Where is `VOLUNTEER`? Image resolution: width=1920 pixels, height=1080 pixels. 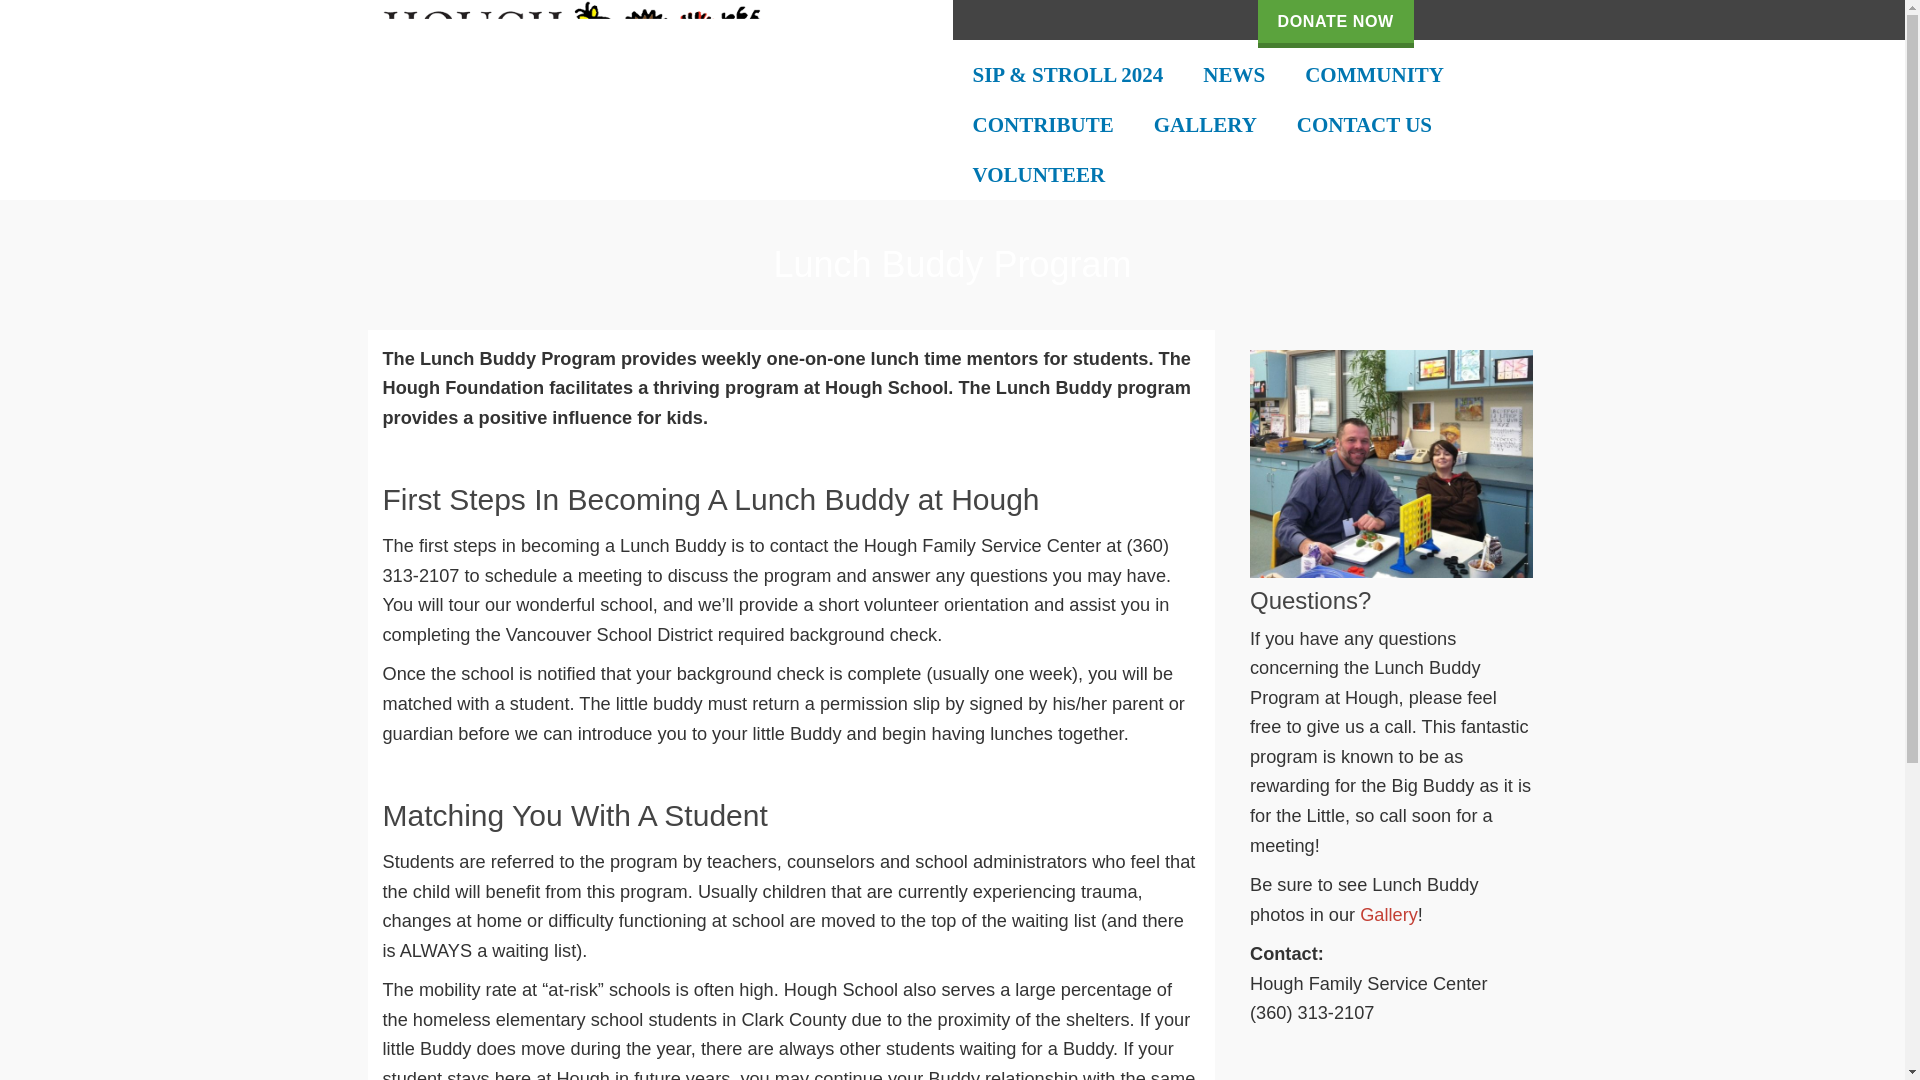
VOLUNTEER is located at coordinates (1038, 174).